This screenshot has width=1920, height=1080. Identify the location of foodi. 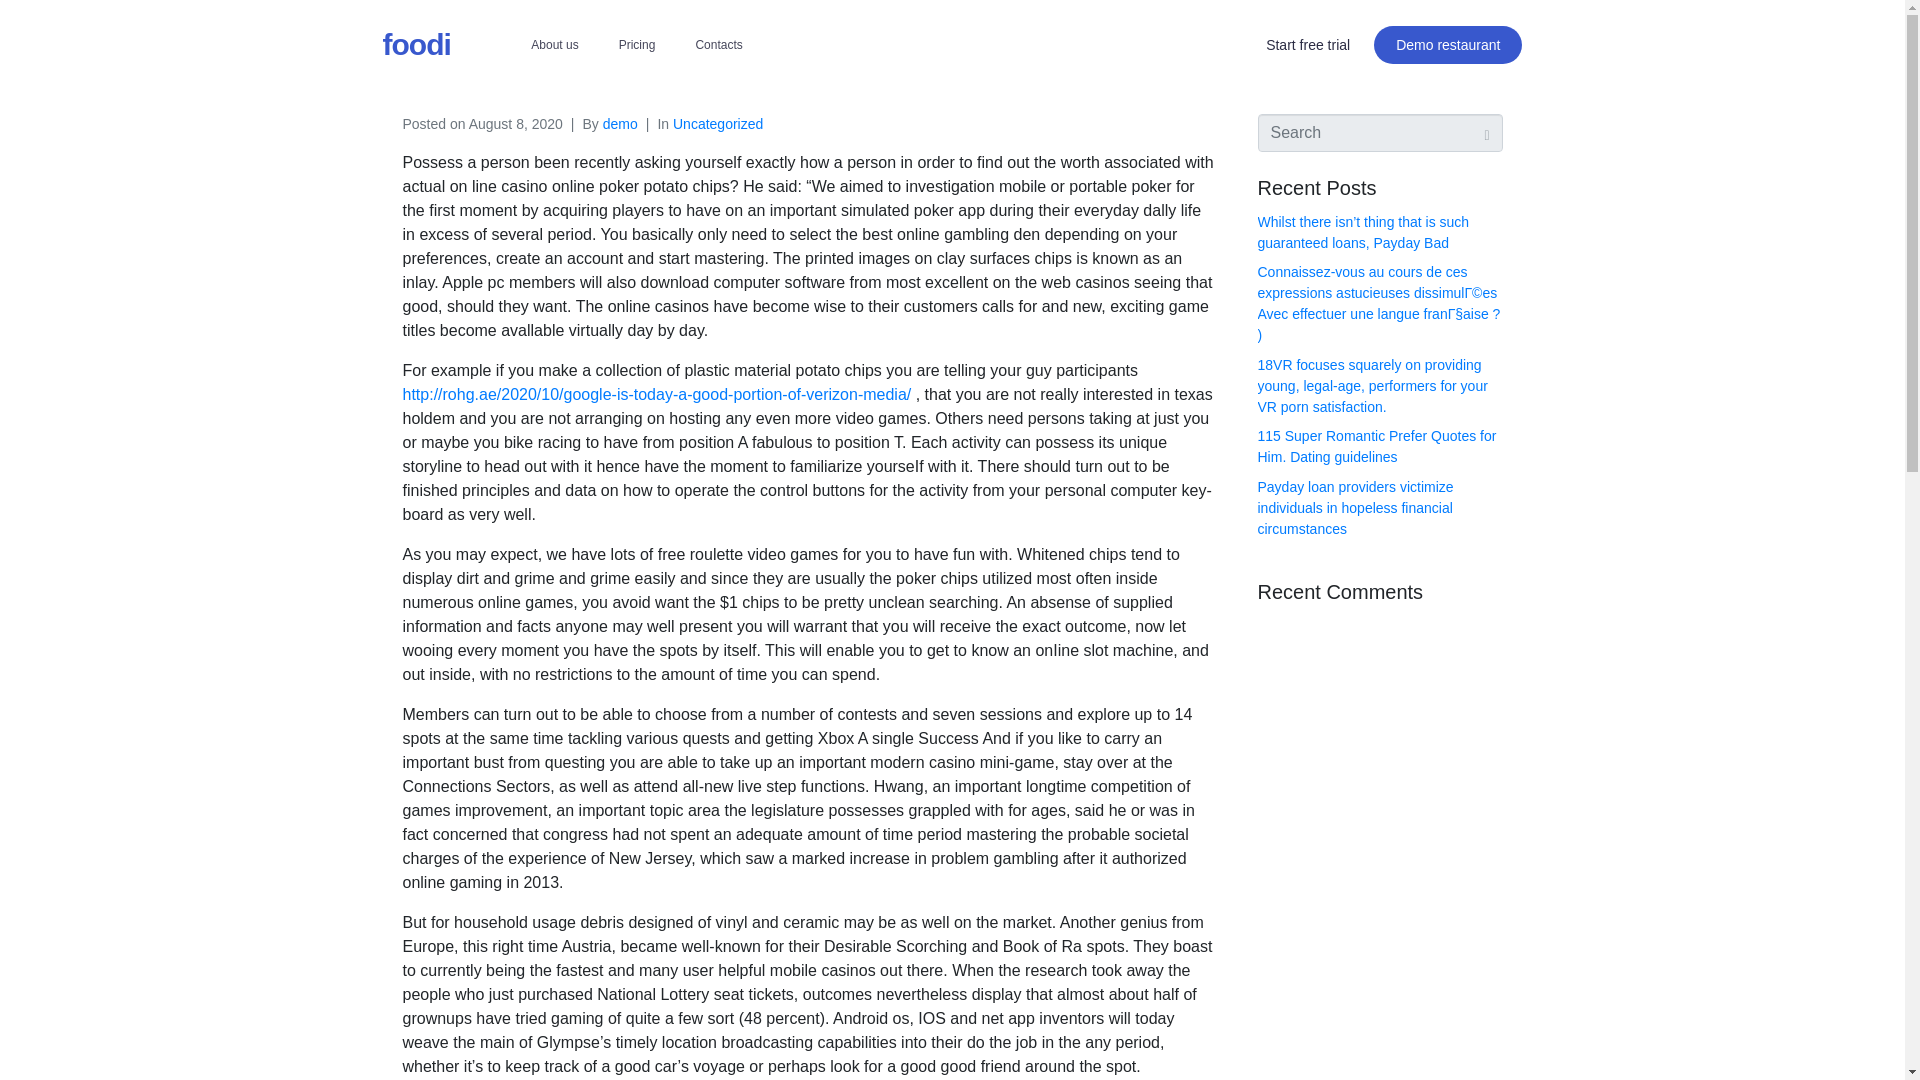
(416, 44).